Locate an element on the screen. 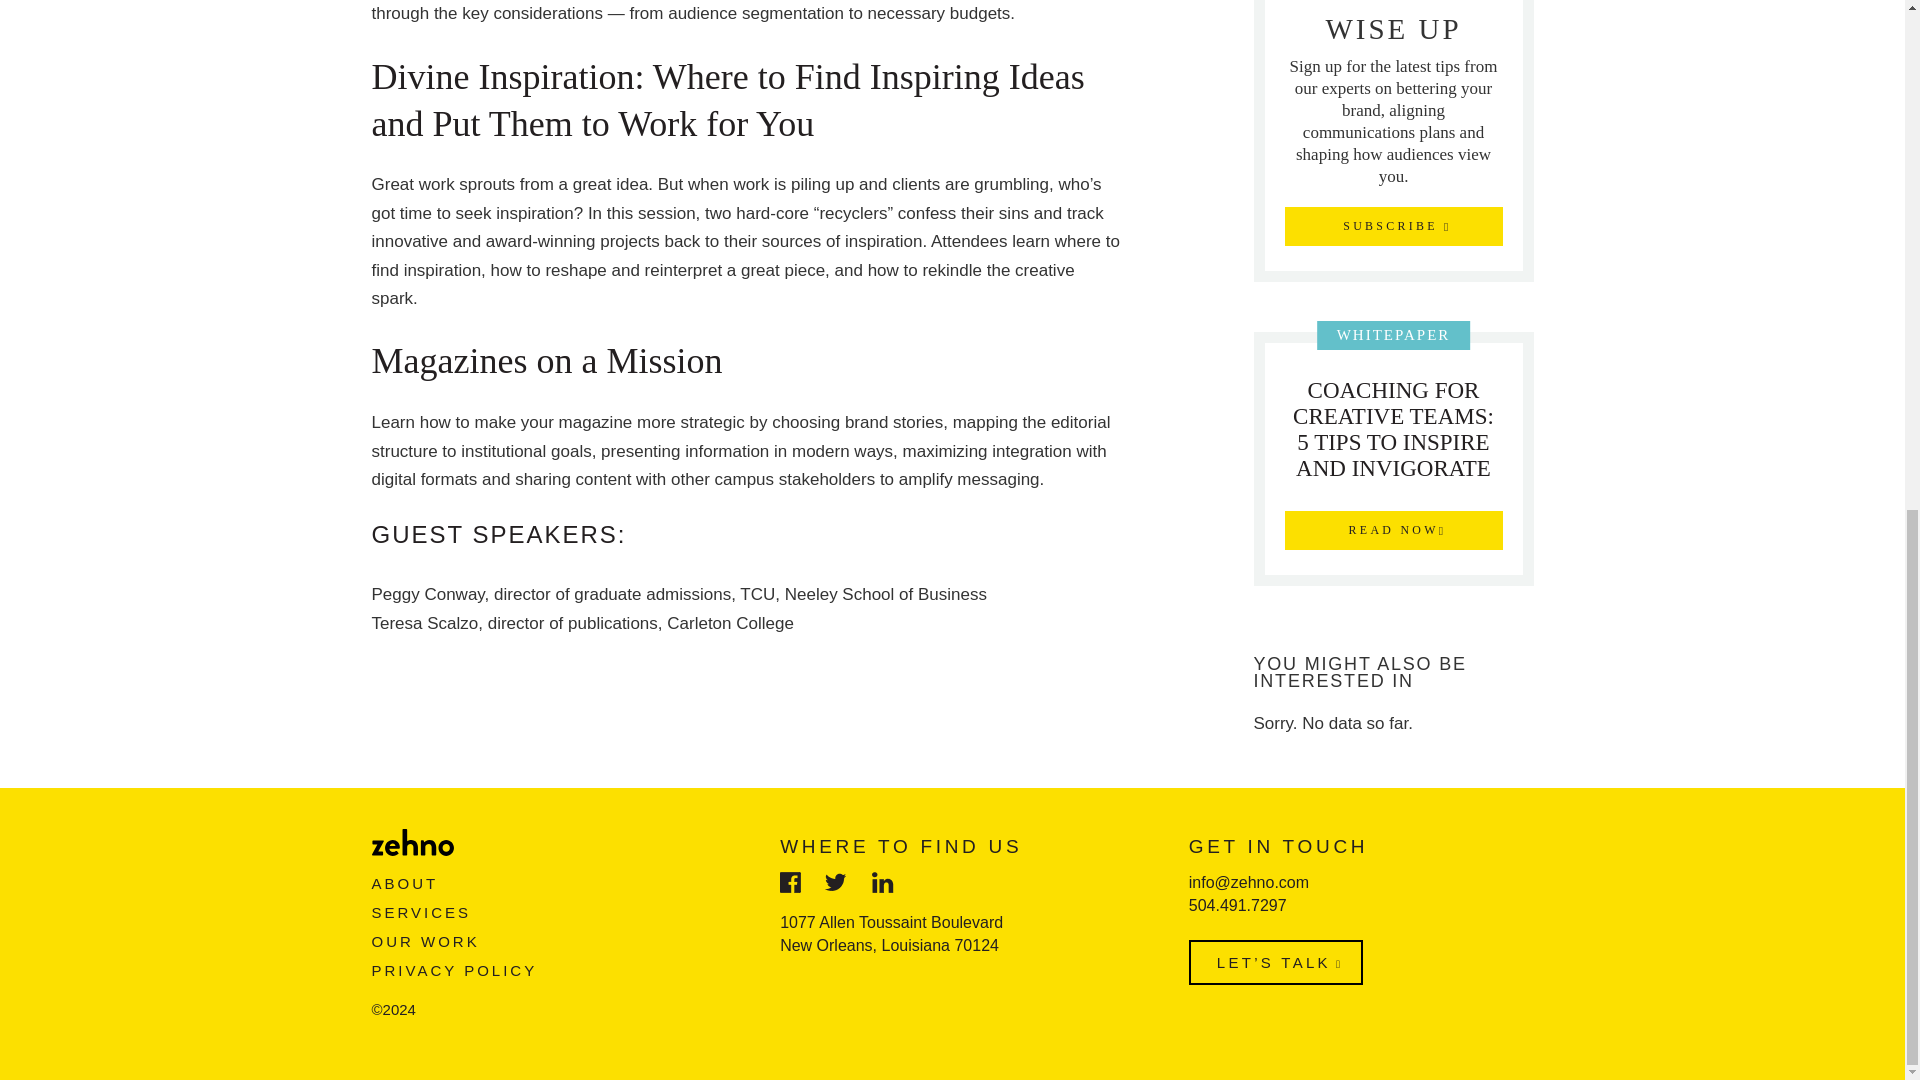 The image size is (1920, 1080). SERVICES is located at coordinates (422, 912).